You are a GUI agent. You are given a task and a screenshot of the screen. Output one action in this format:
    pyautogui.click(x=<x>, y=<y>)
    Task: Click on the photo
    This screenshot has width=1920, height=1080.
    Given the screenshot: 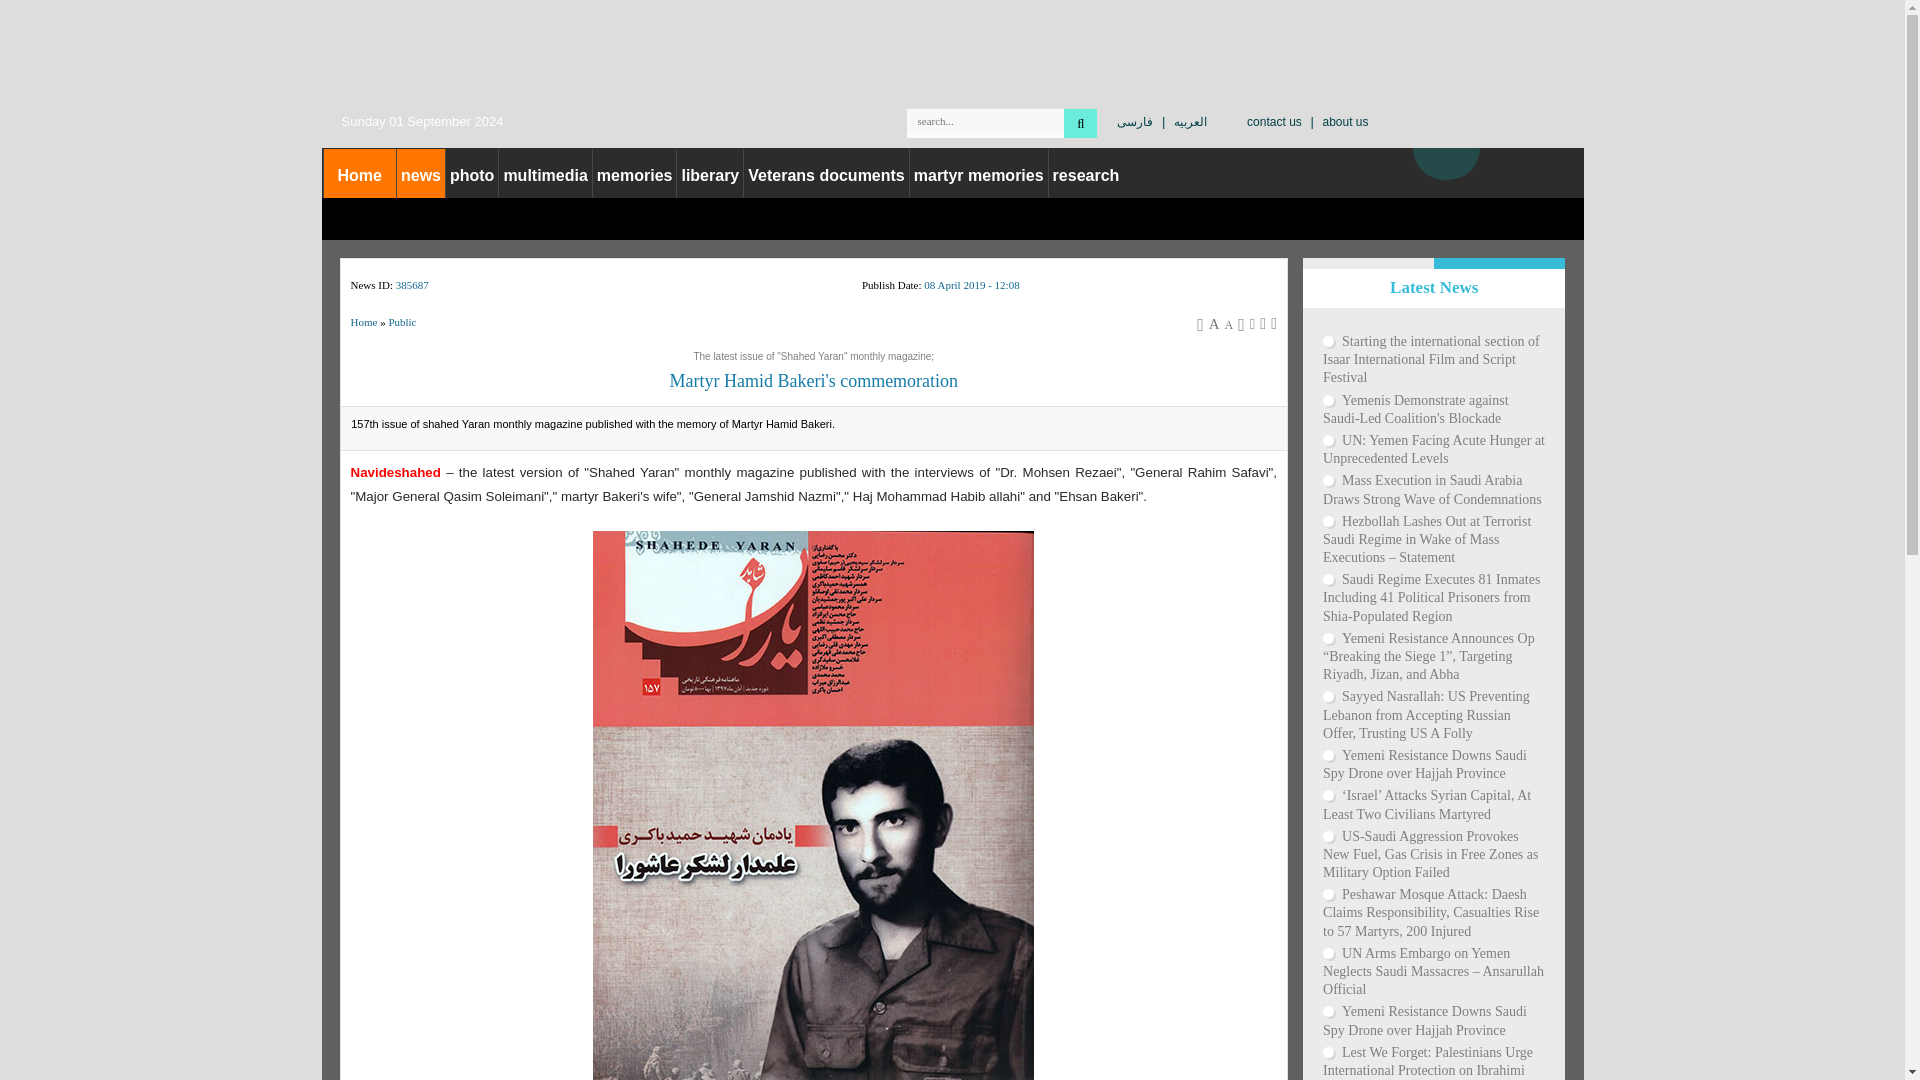 What is the action you would take?
    pyautogui.click(x=471, y=176)
    